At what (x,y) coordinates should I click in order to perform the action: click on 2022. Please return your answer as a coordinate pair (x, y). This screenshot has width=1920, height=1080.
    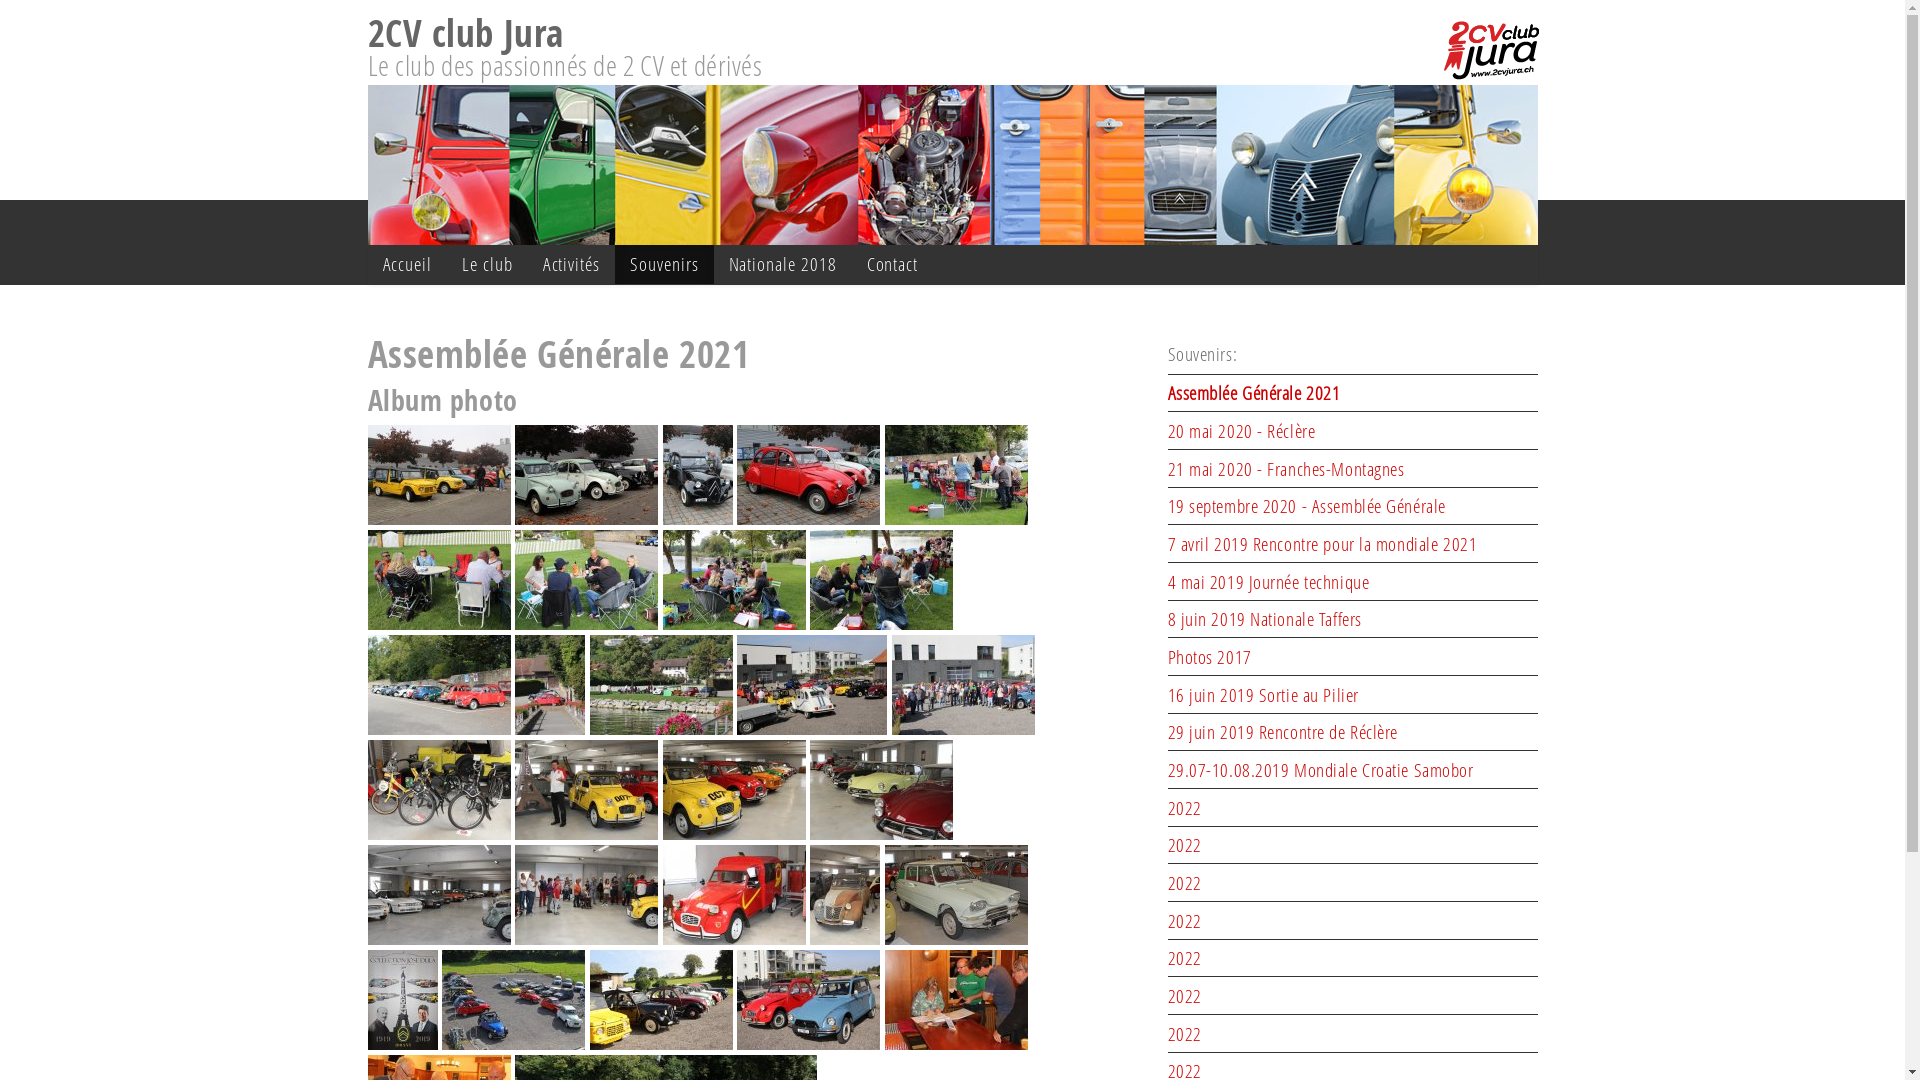
    Looking at the image, I should click on (1185, 958).